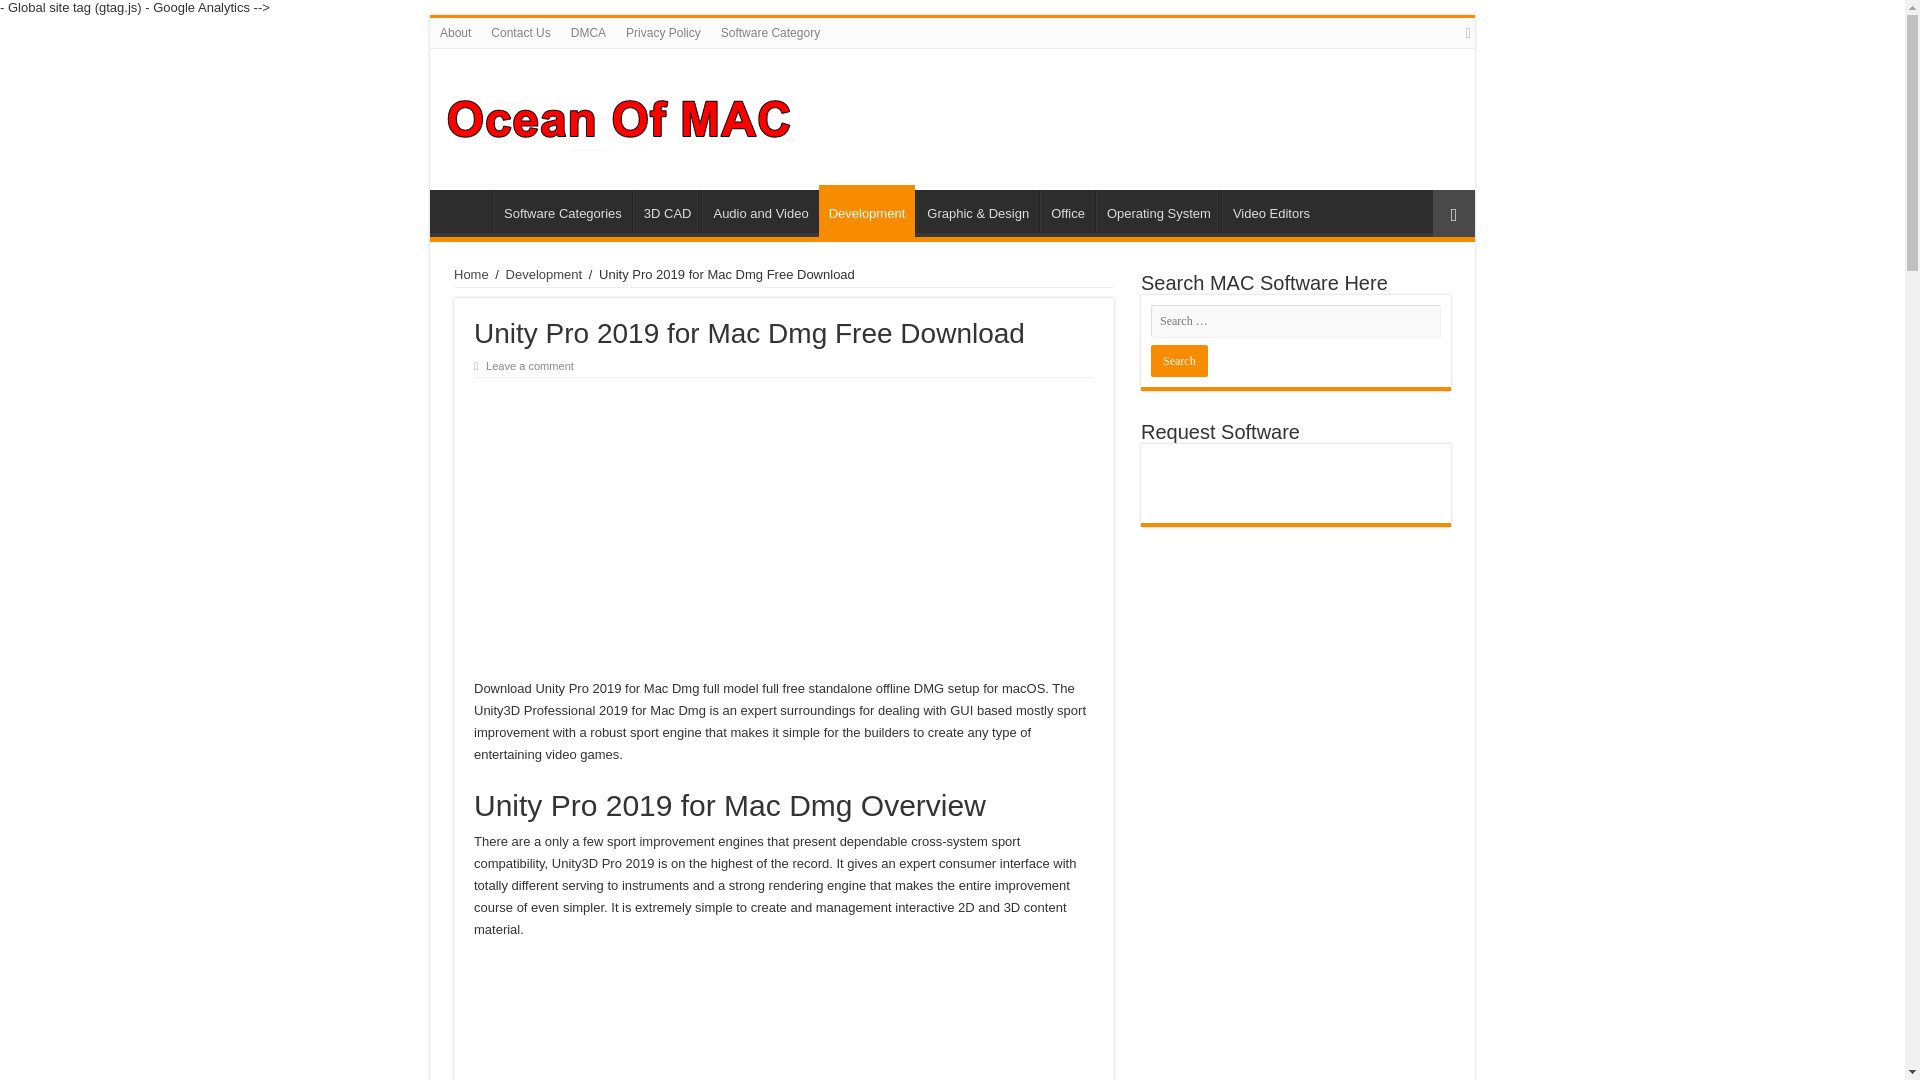 The height and width of the screenshot is (1080, 1920). I want to click on DMCA, so click(588, 32).